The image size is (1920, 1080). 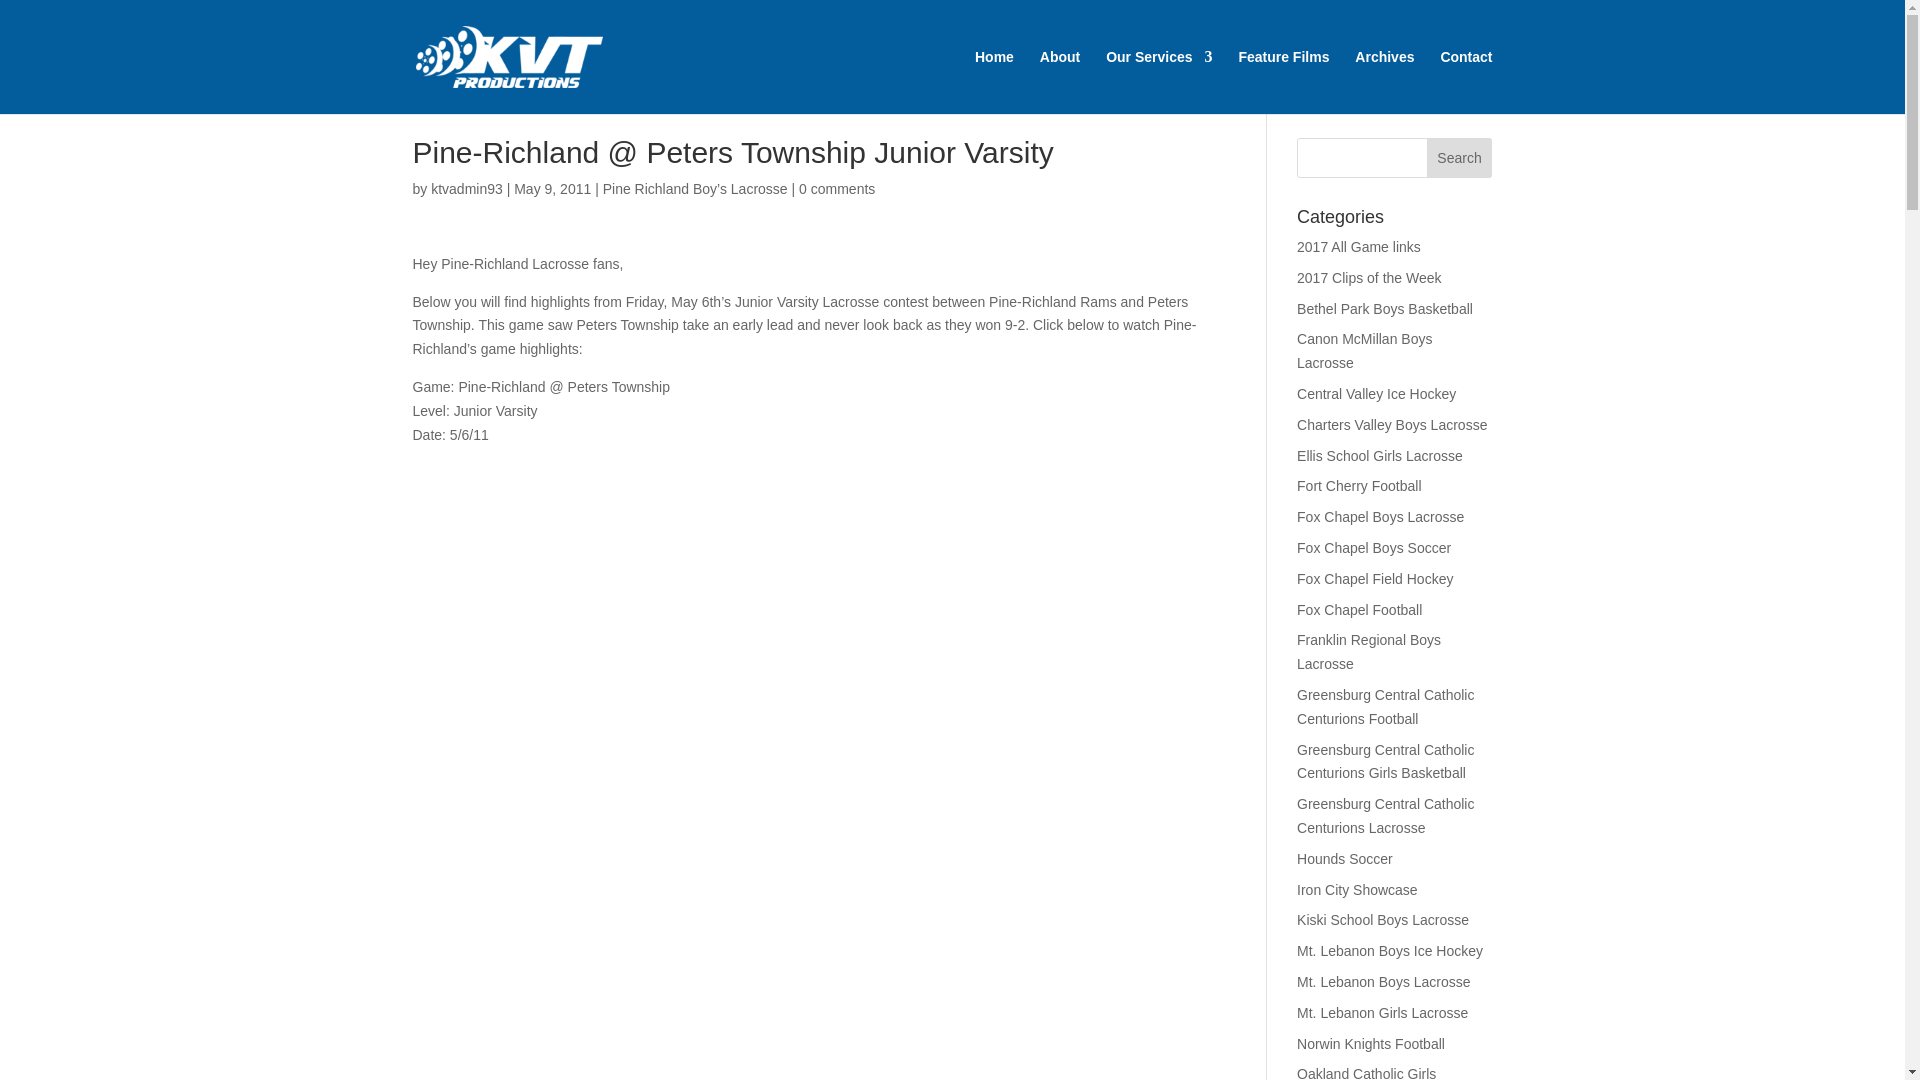 I want to click on Search, so click(x=1460, y=158).